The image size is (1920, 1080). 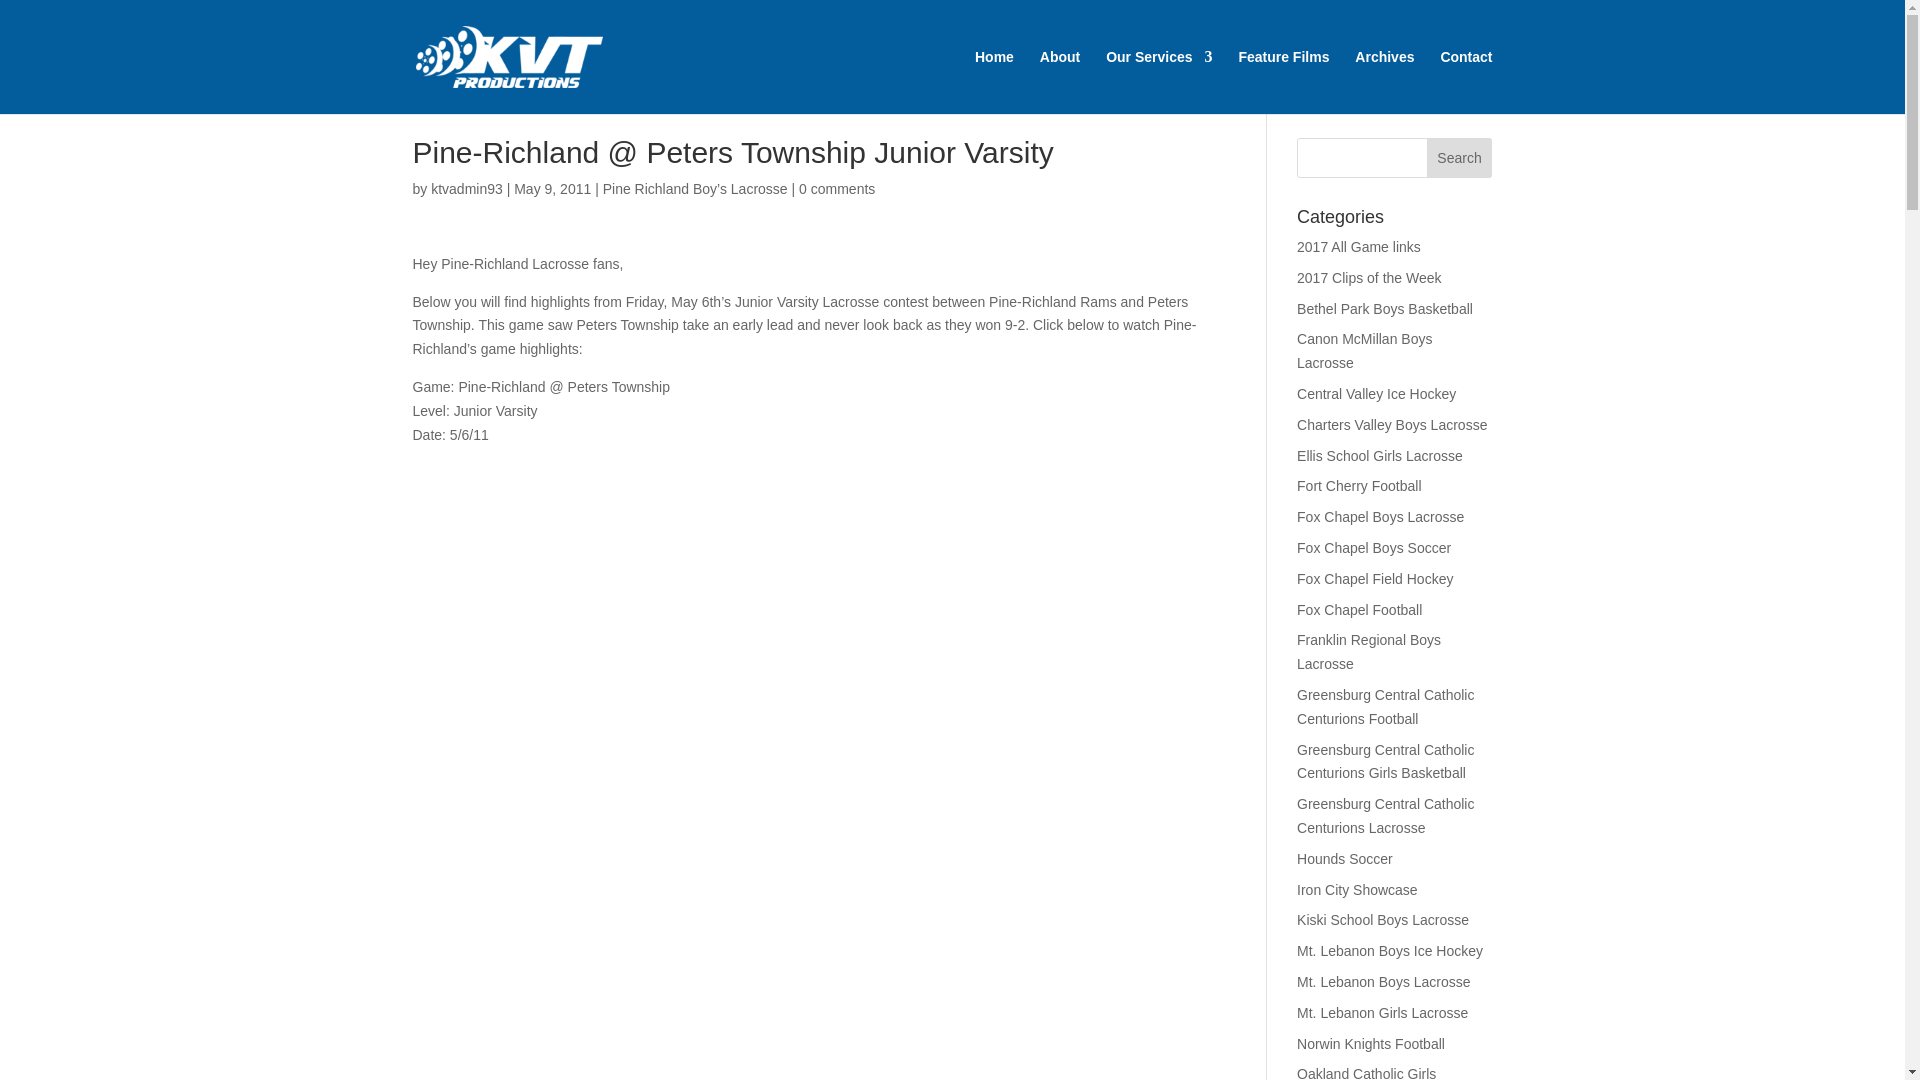 I want to click on Search, so click(x=1460, y=158).